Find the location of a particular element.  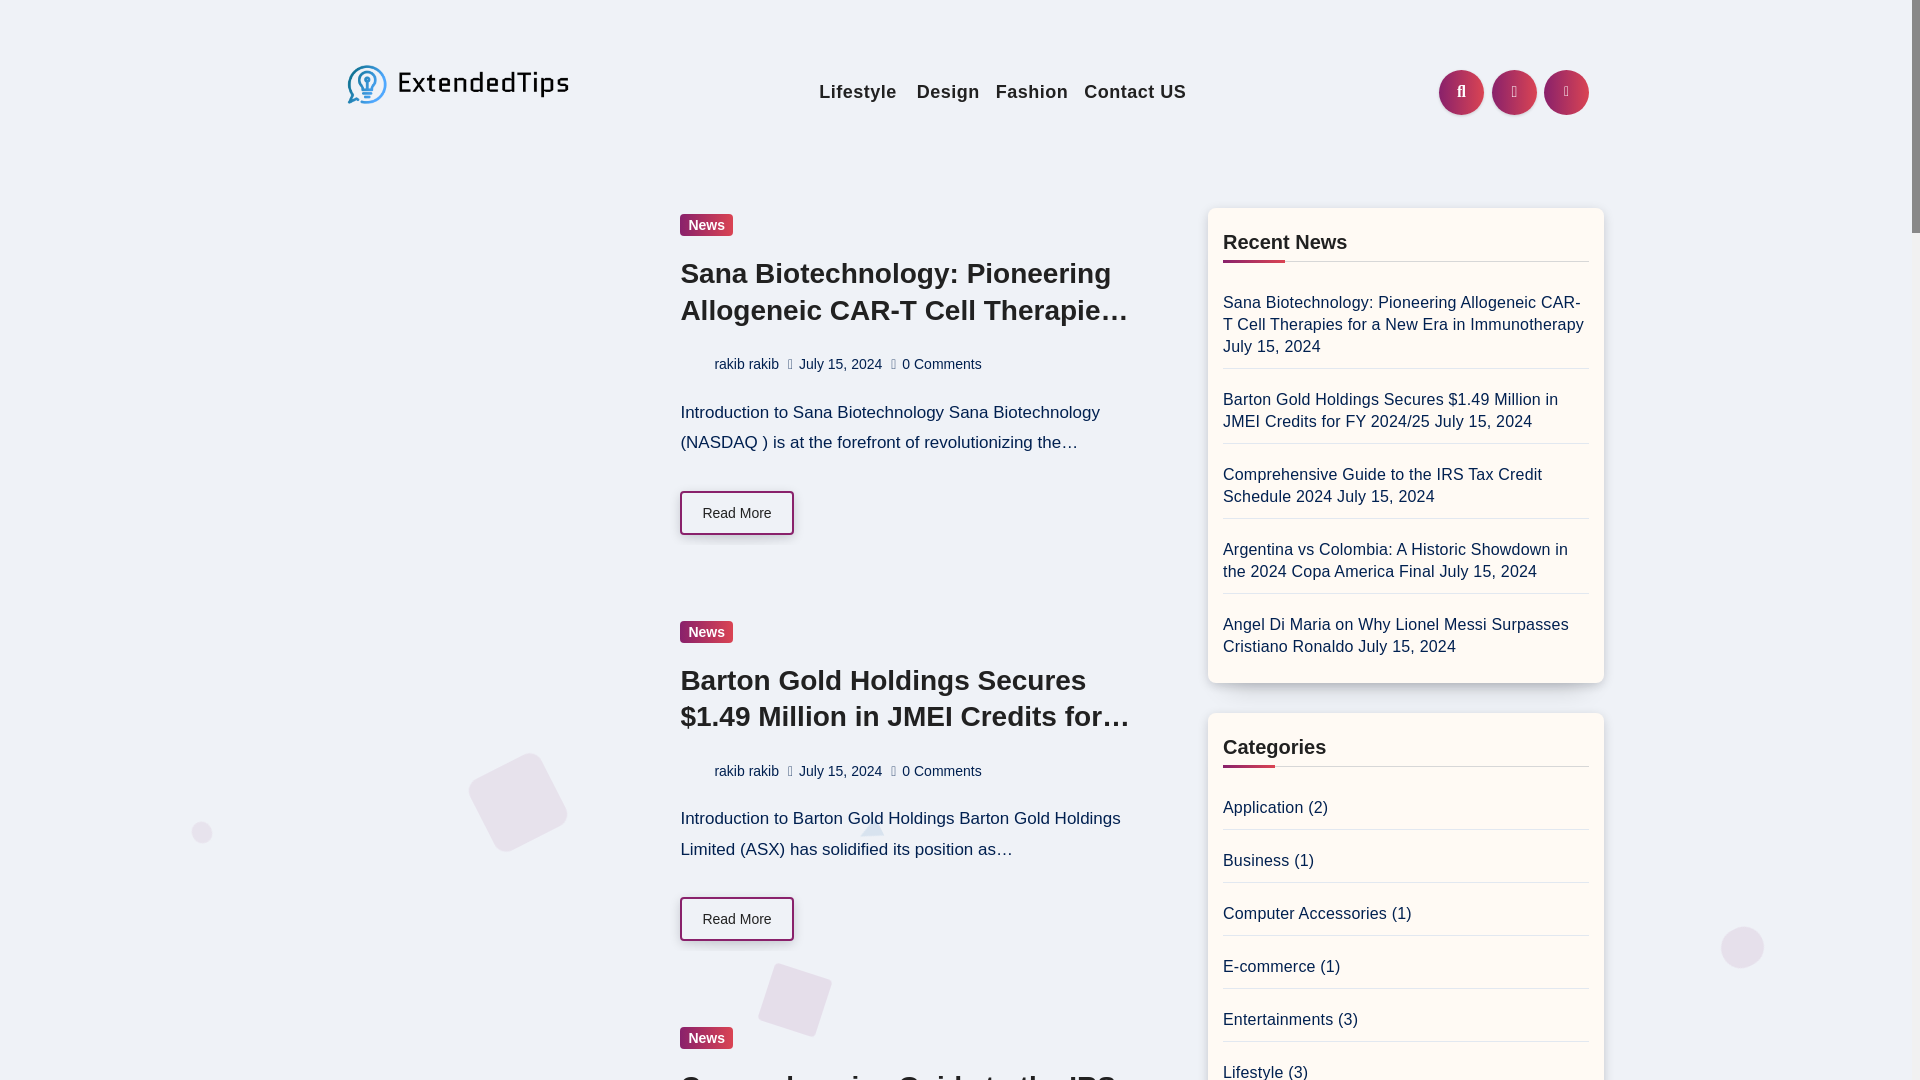

Contact US is located at coordinates (1134, 90).